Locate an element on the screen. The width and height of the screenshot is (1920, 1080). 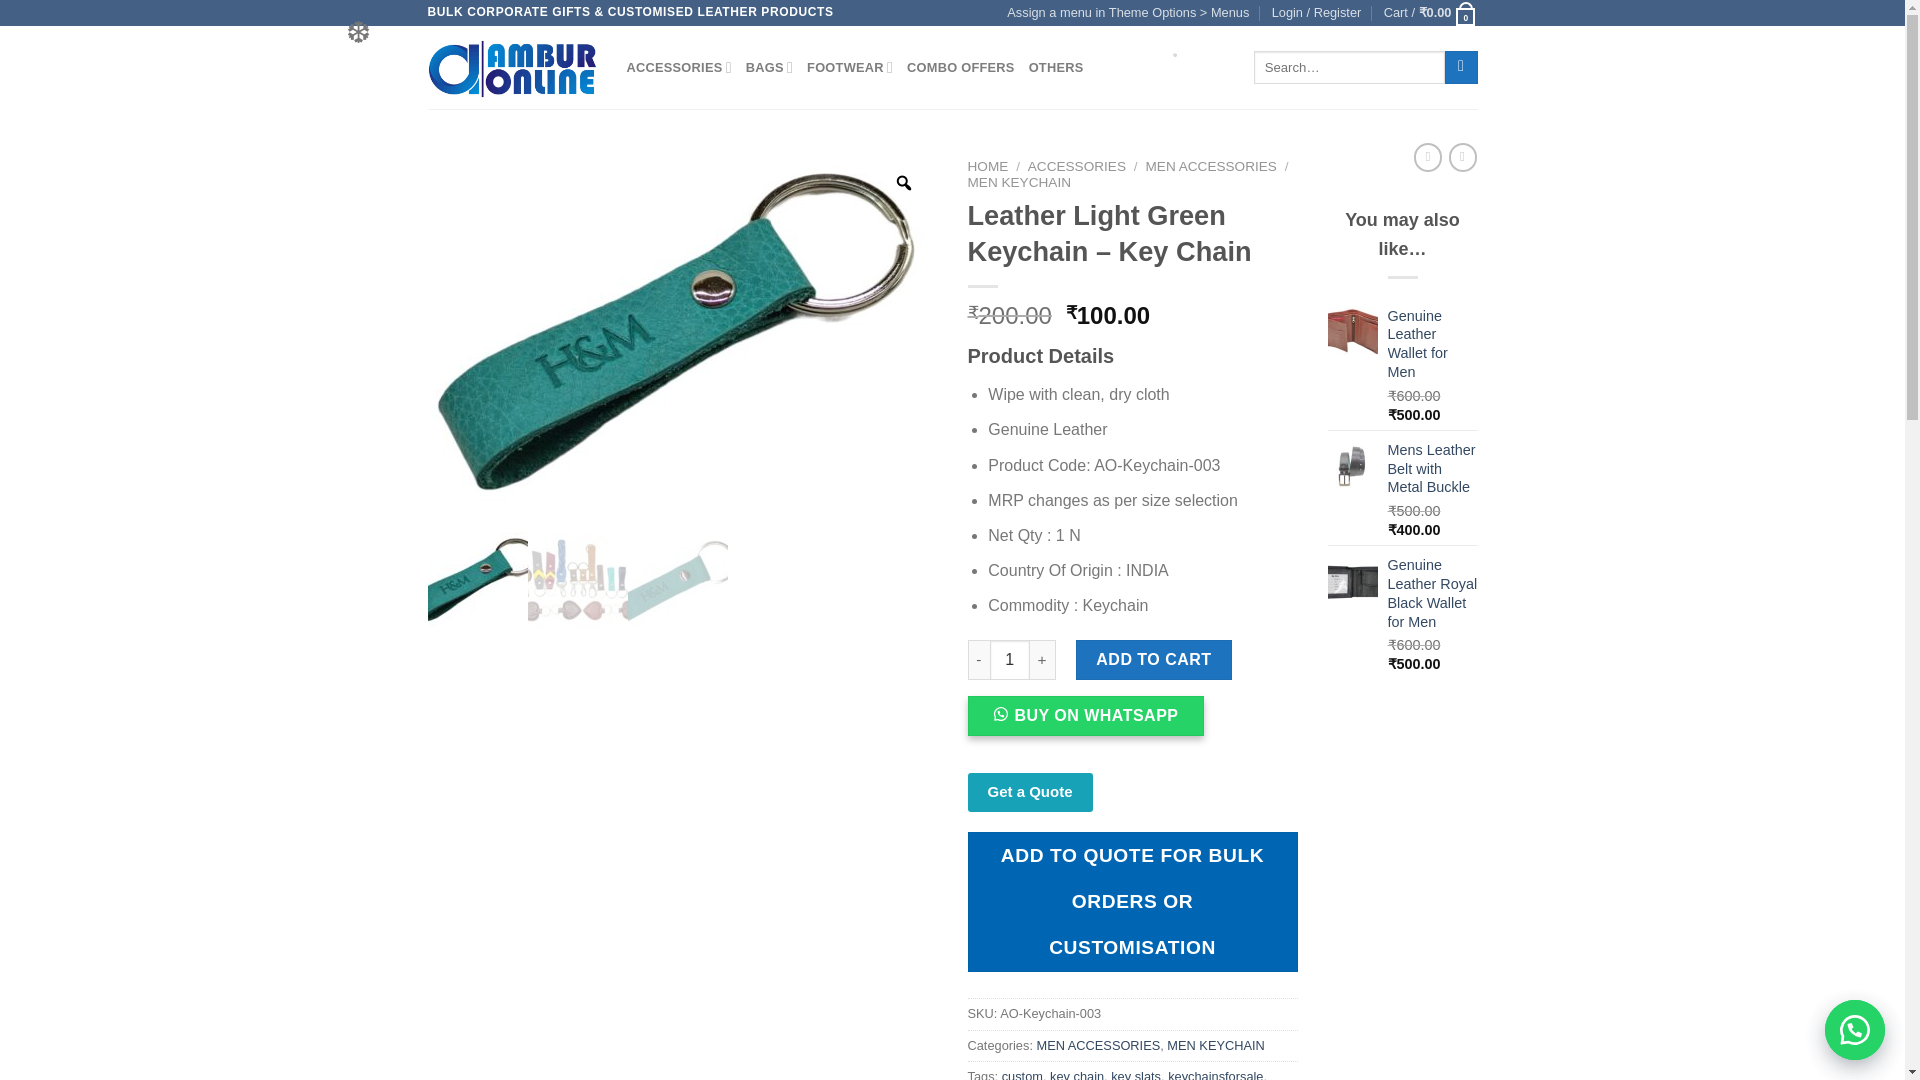
Qty is located at coordinates (1010, 660).